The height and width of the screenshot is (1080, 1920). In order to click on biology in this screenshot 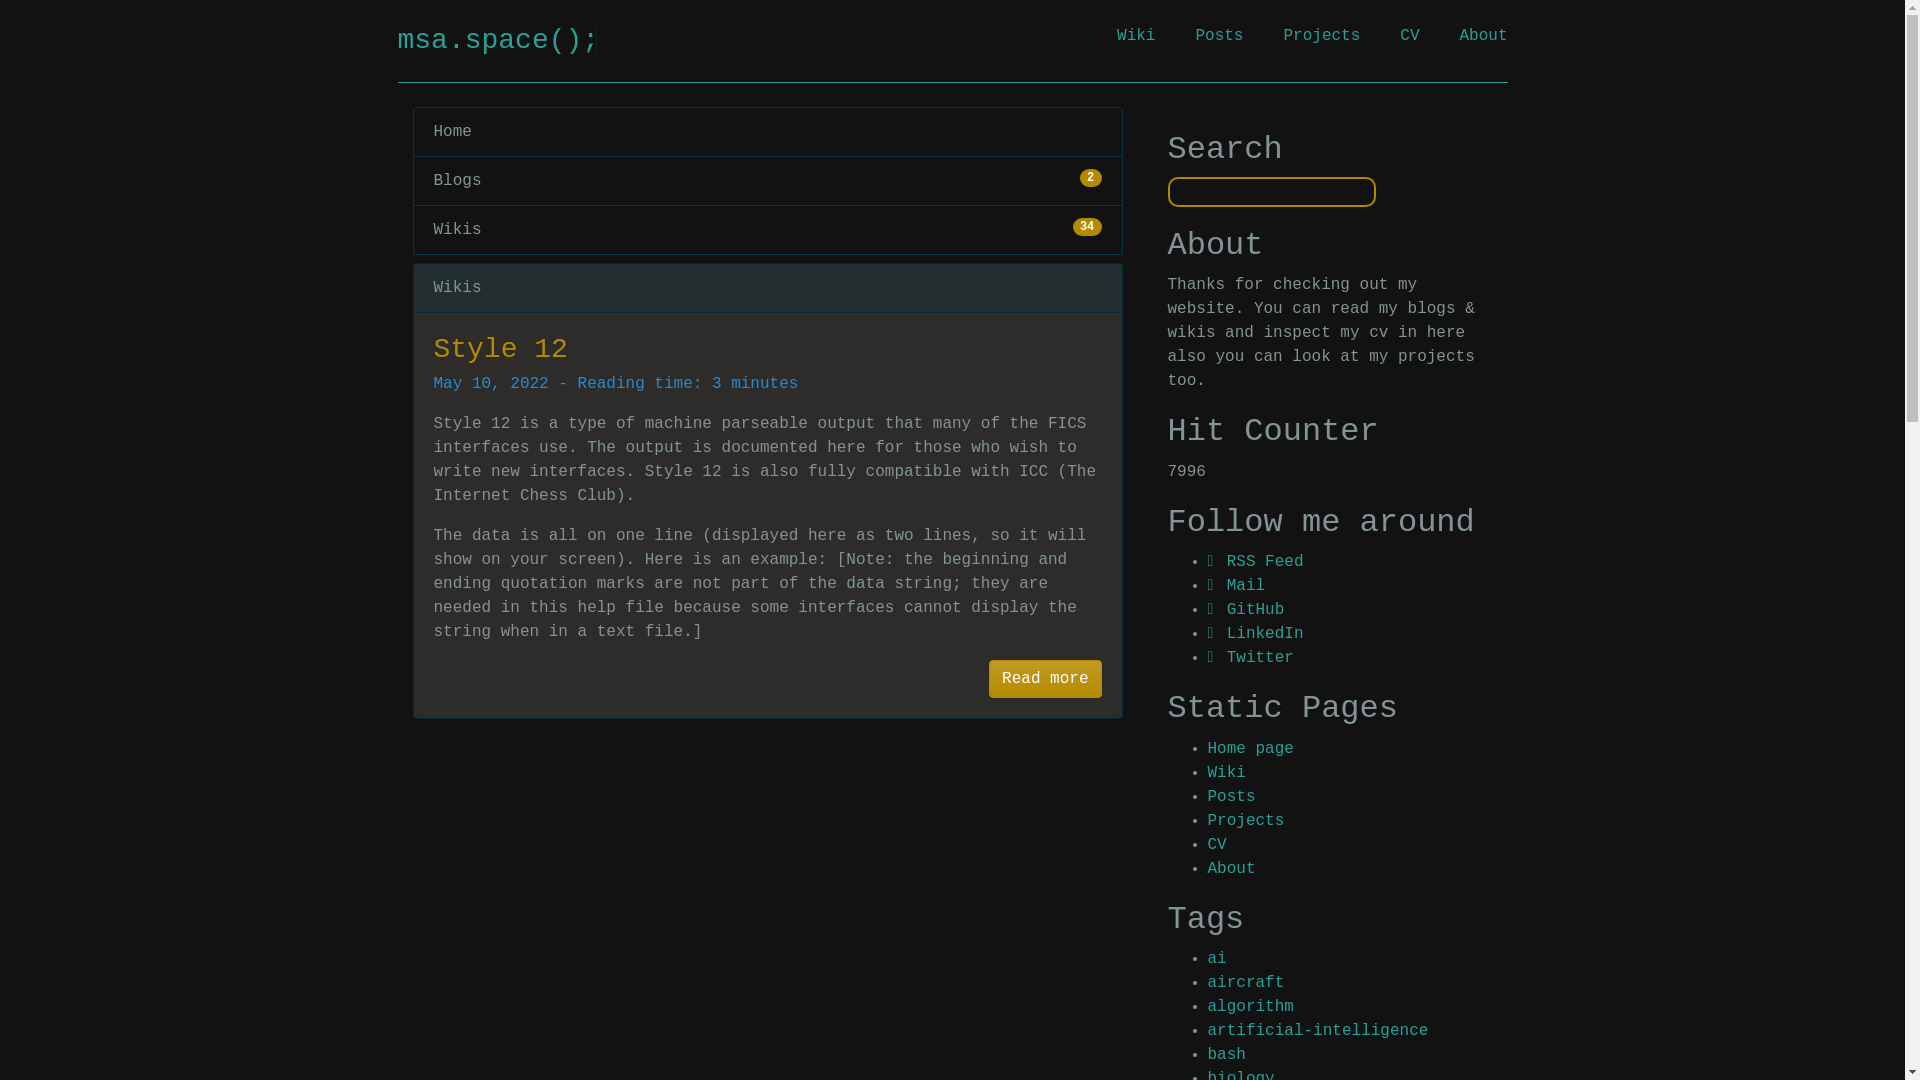, I will do `click(1240, 1075)`.